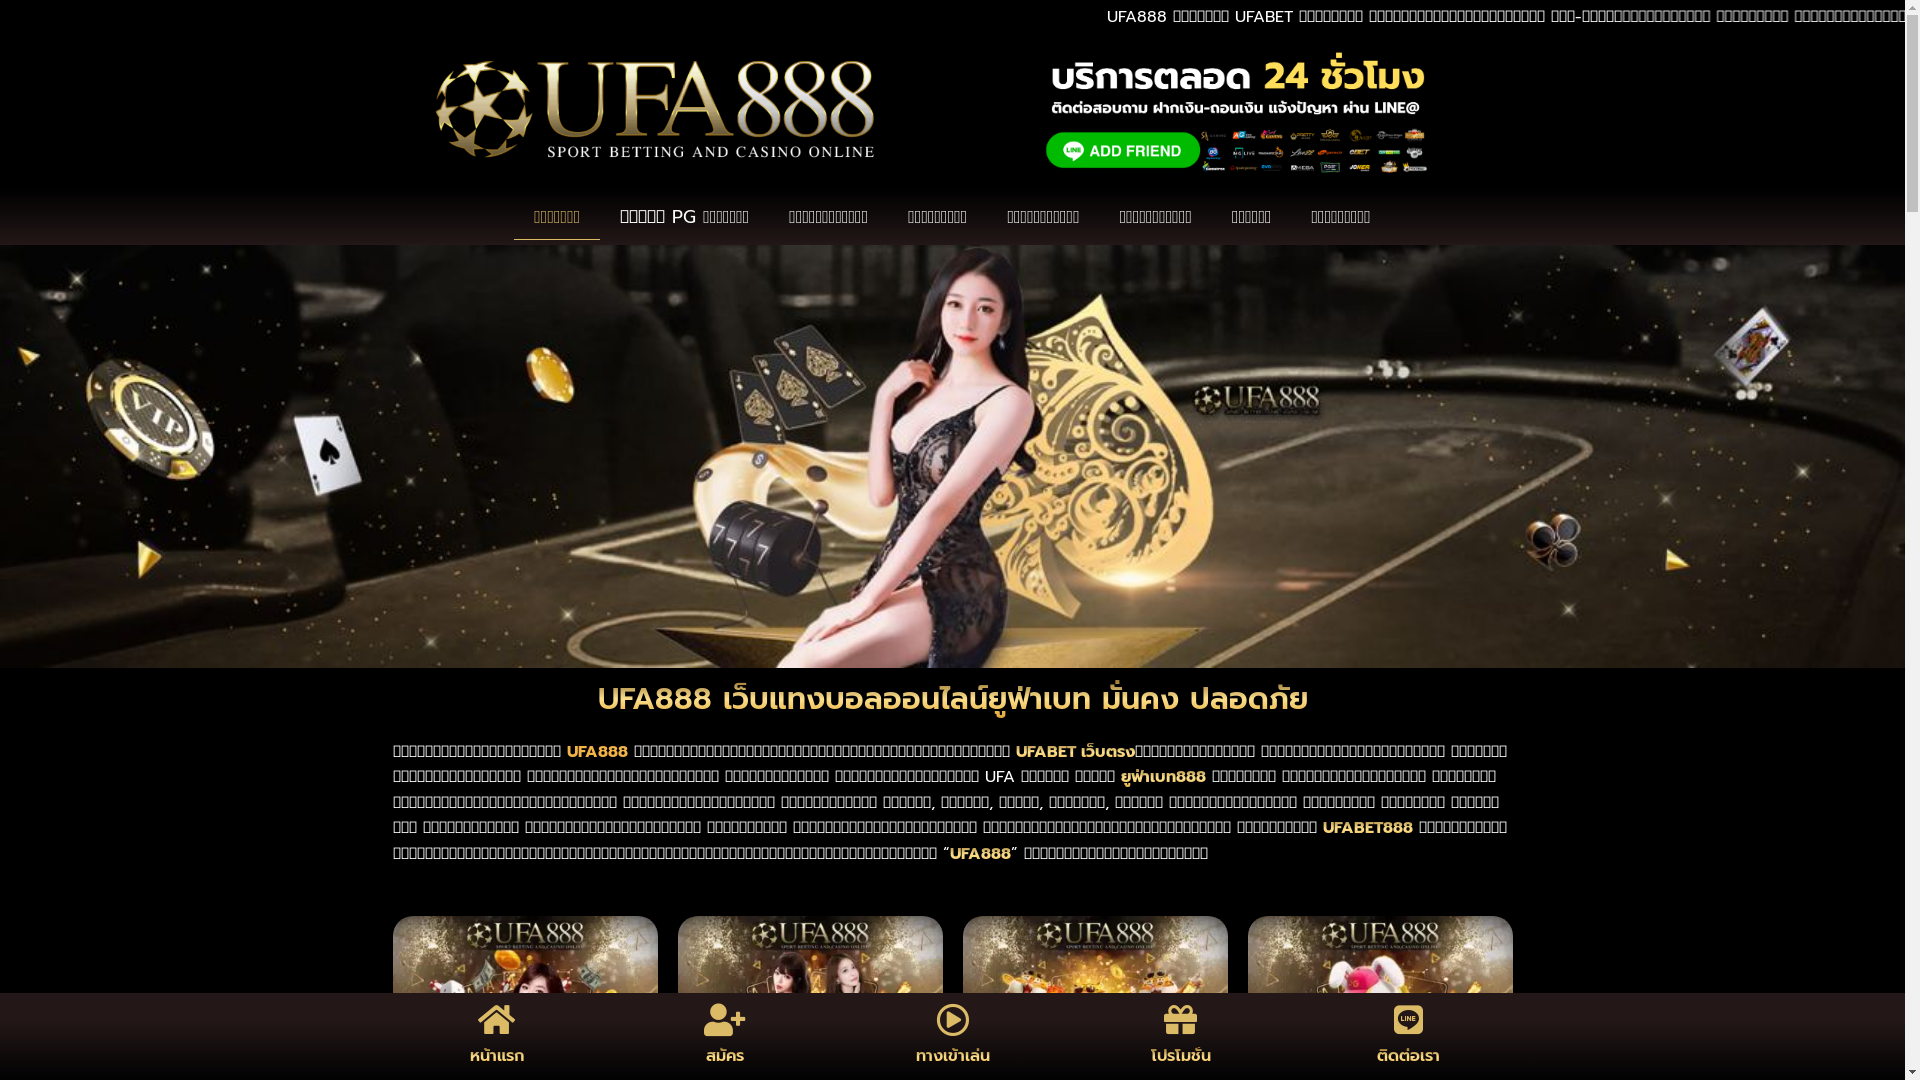  What do you see at coordinates (596, 752) in the screenshot?
I see `UFA888` at bounding box center [596, 752].